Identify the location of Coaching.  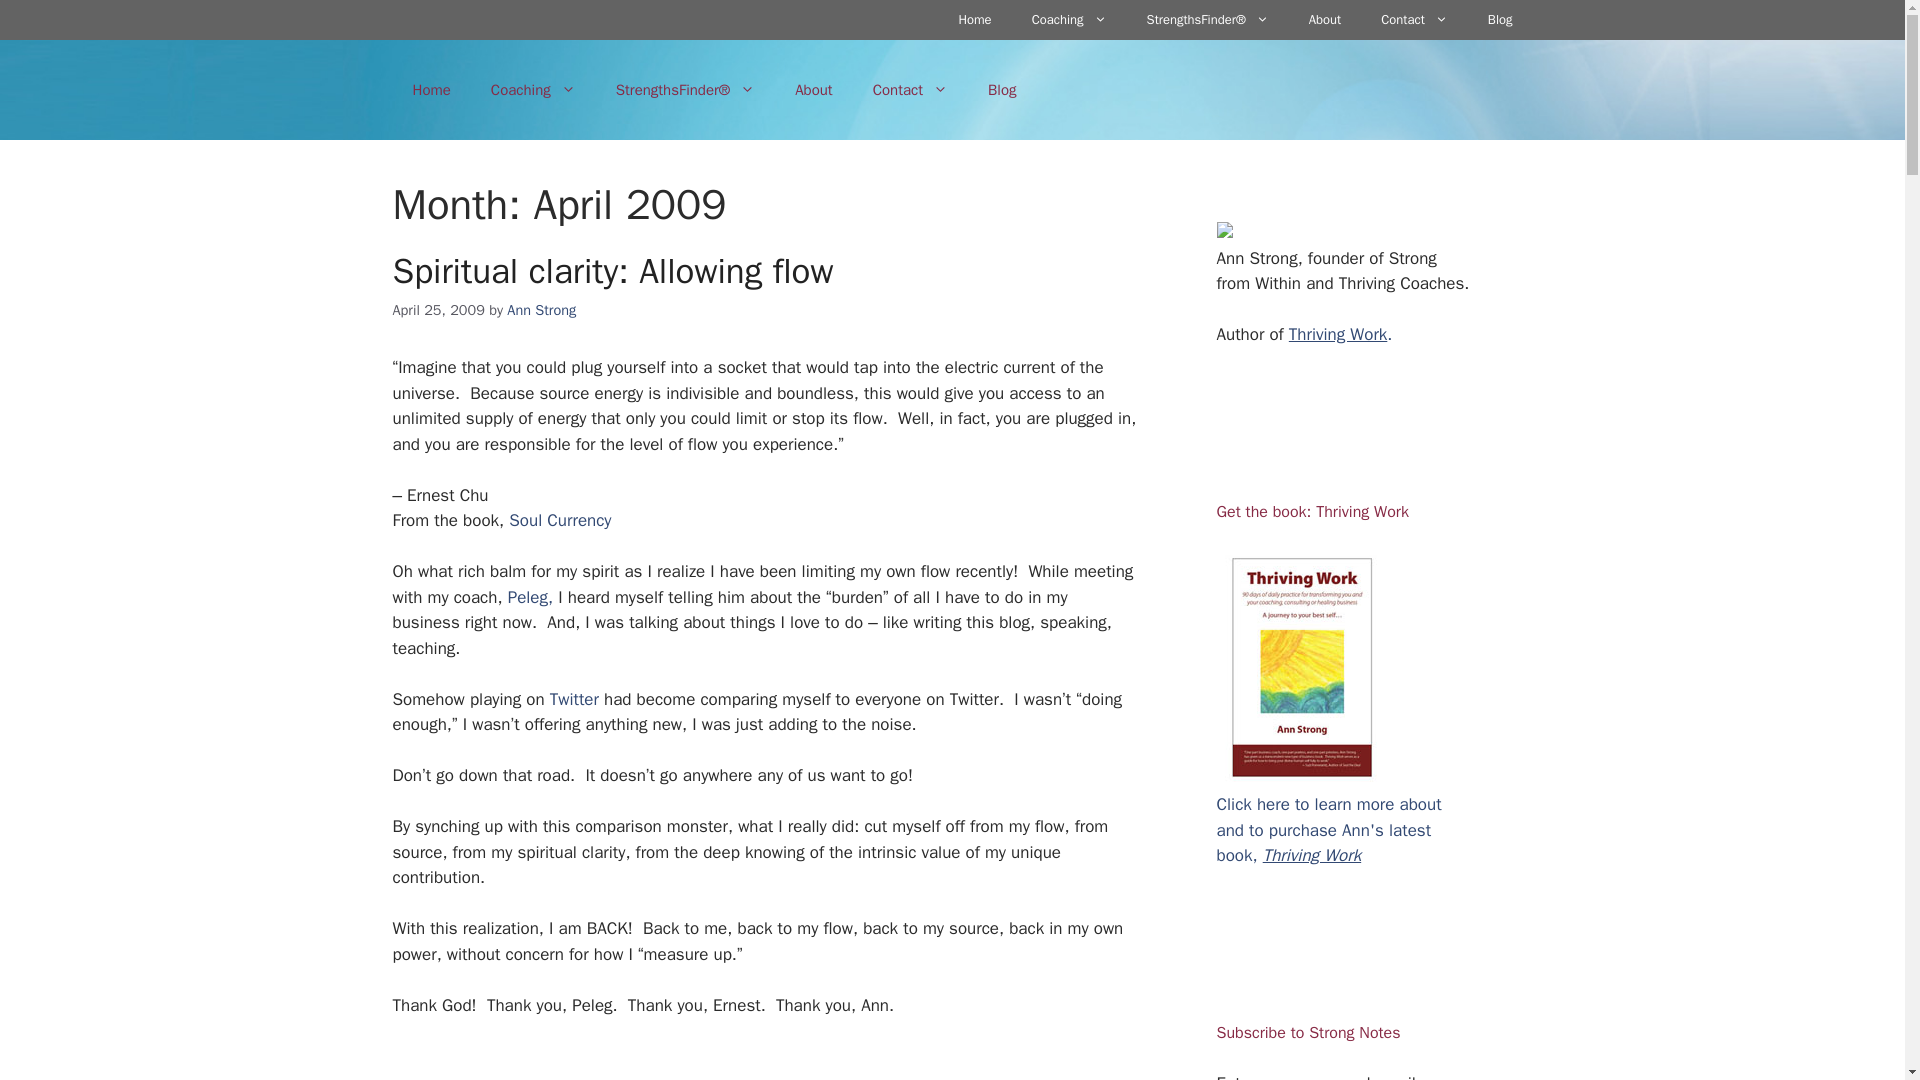
(532, 90).